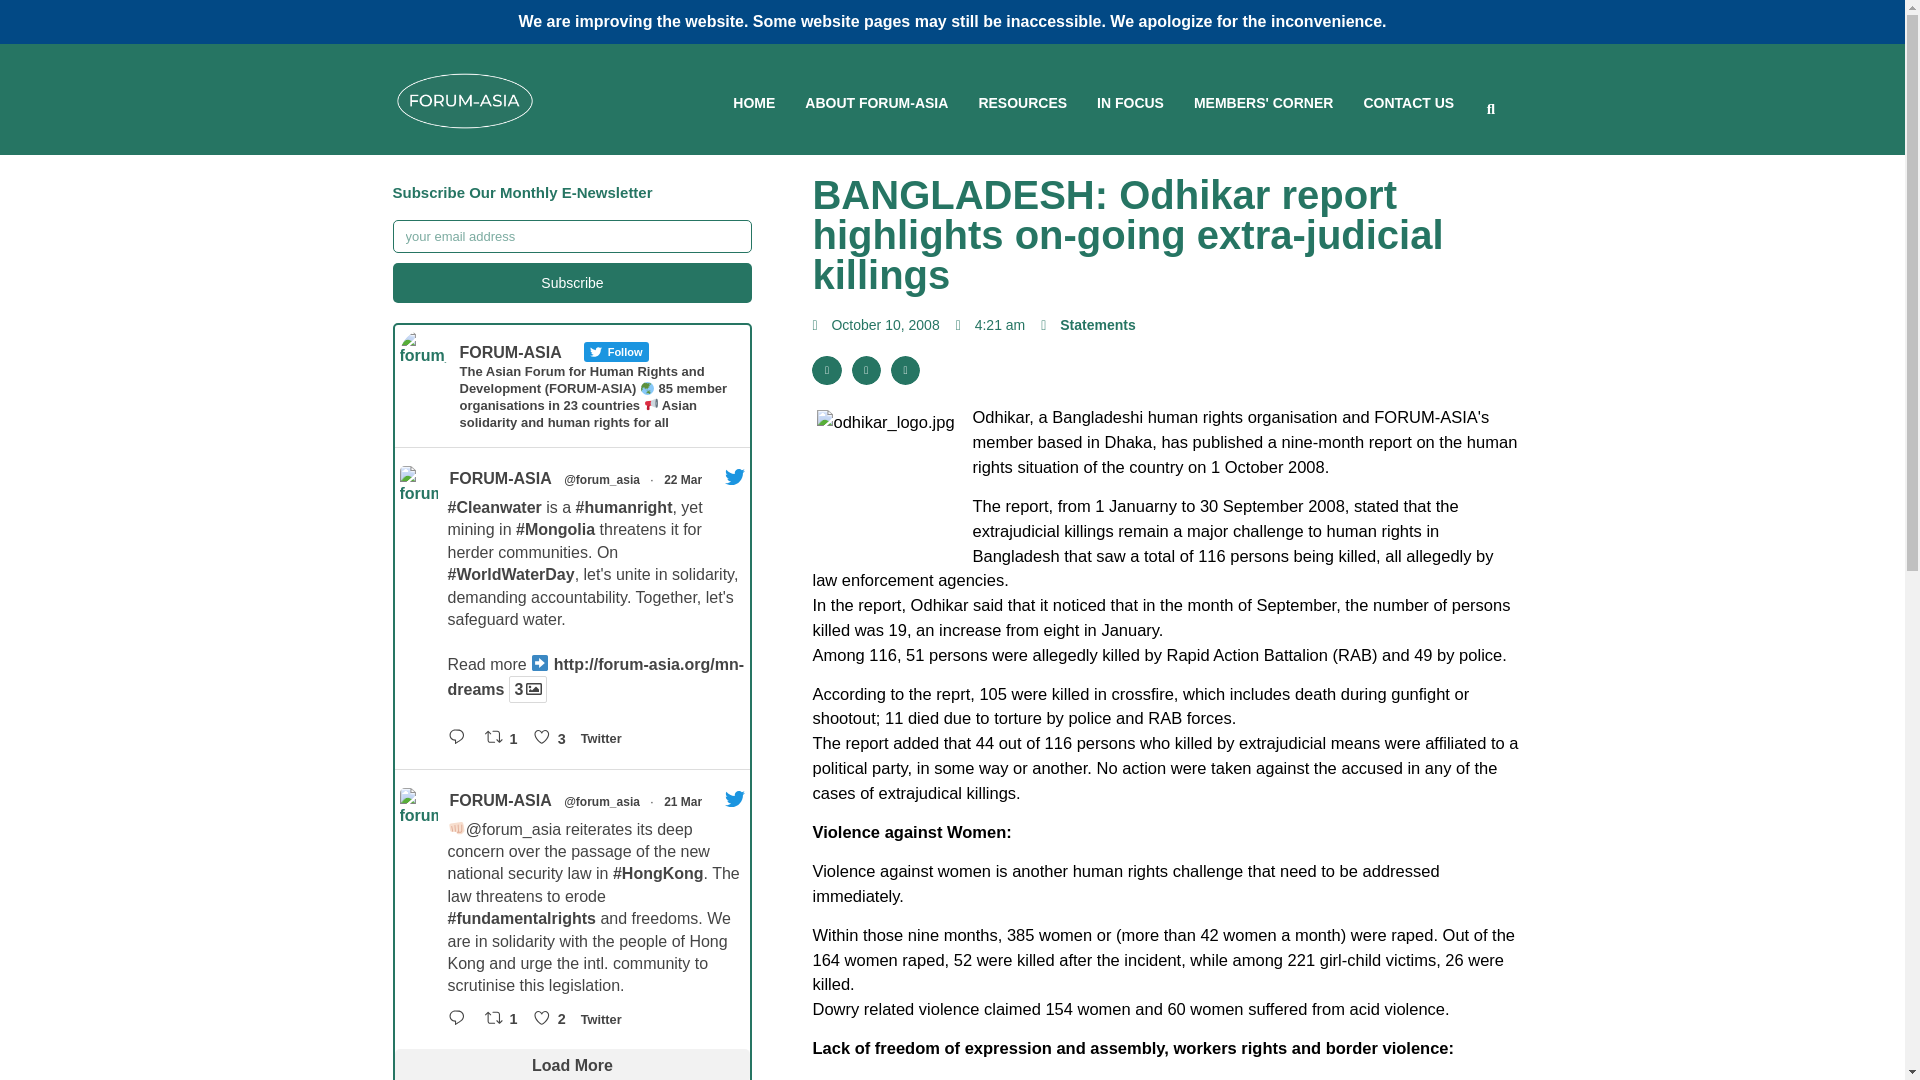  What do you see at coordinates (1022, 104) in the screenshot?
I see `RESOURCES` at bounding box center [1022, 104].